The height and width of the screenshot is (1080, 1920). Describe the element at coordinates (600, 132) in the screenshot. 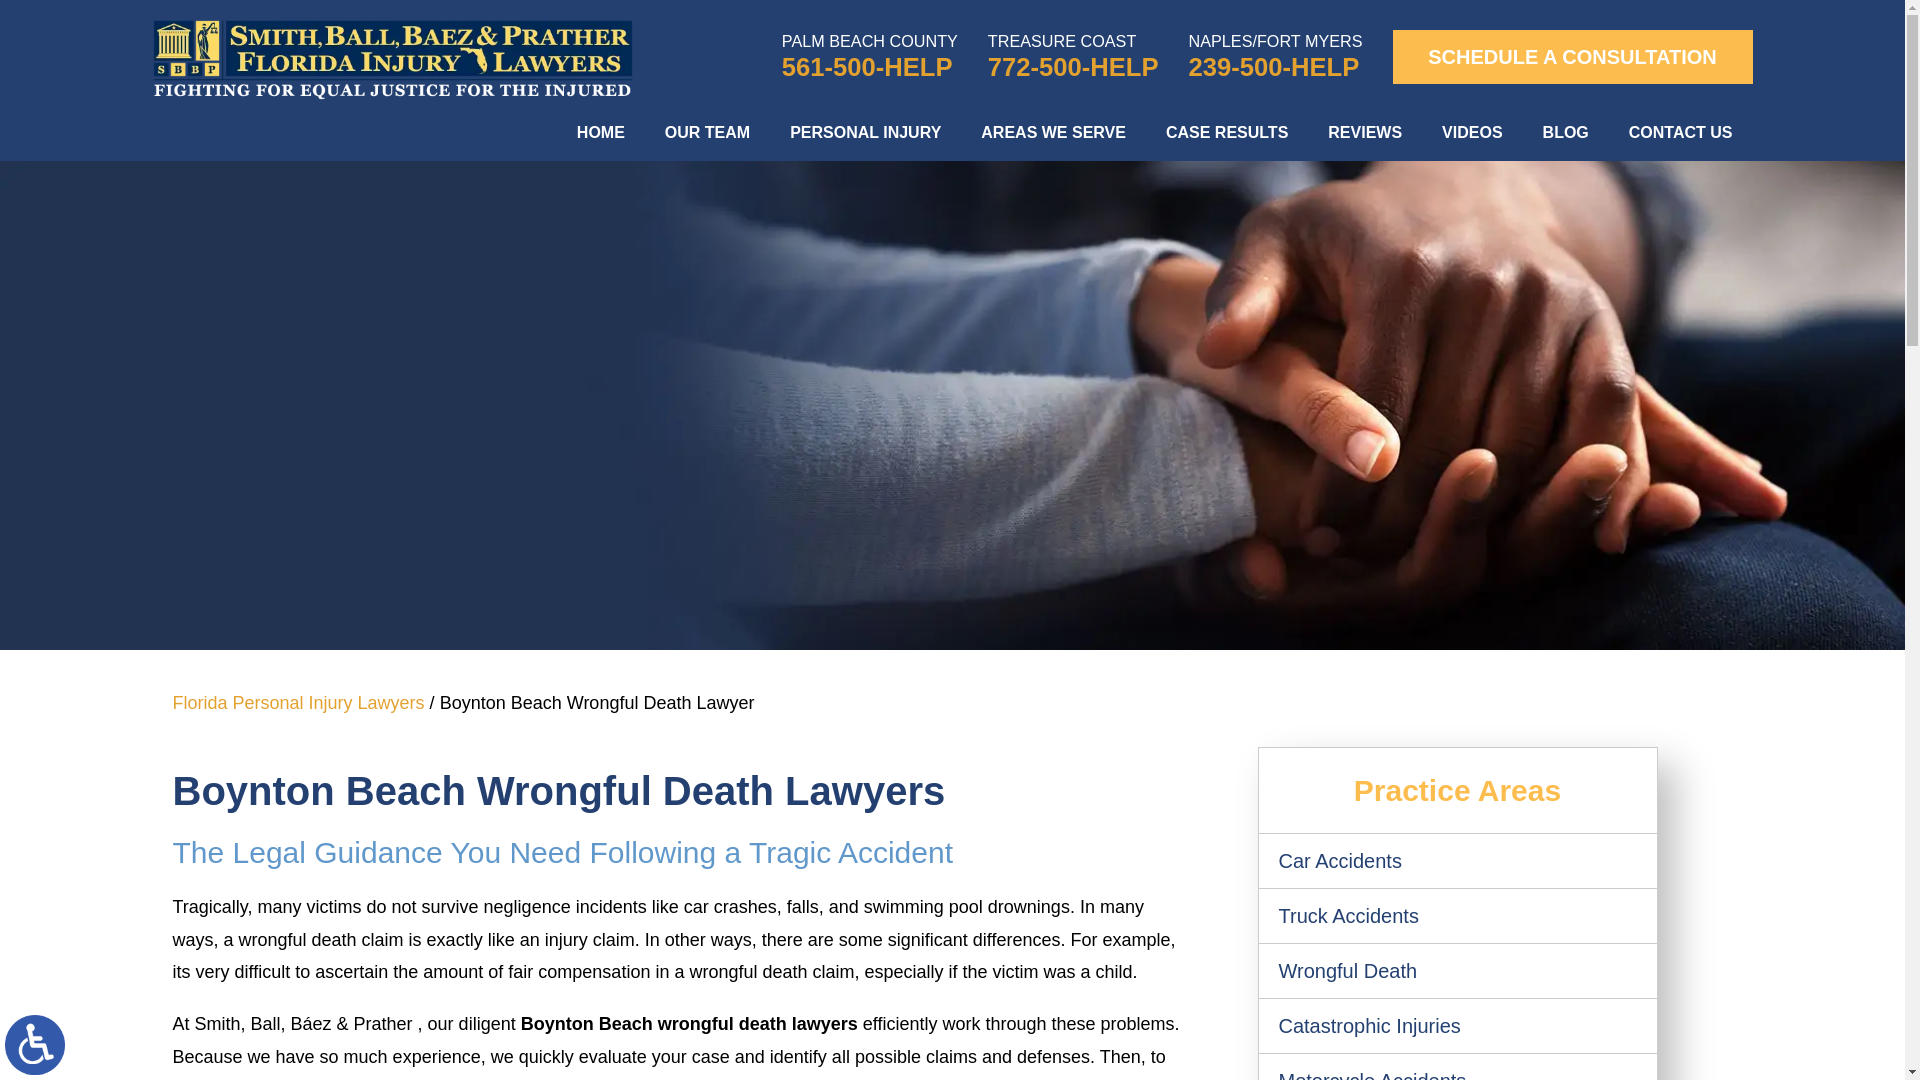

I see `HOME` at that location.